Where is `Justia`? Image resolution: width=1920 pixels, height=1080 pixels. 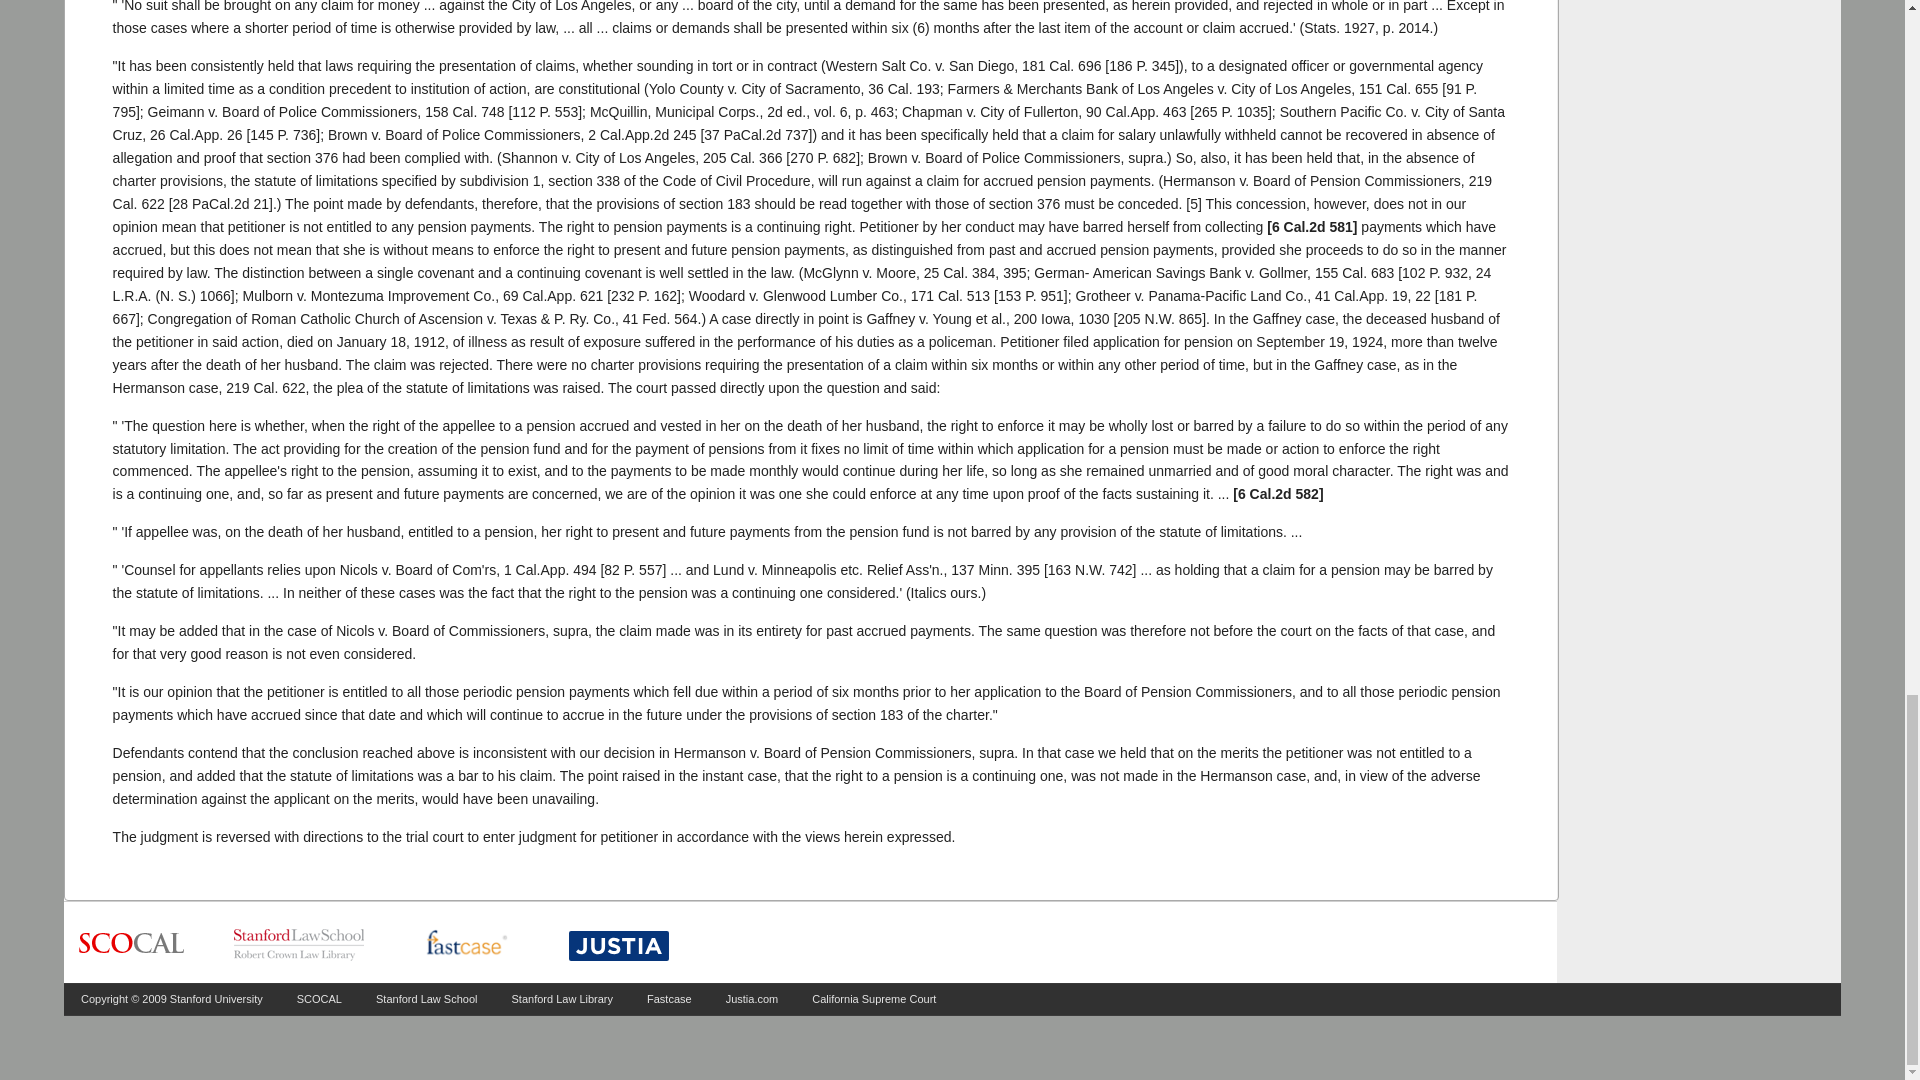
Justia is located at coordinates (618, 946).